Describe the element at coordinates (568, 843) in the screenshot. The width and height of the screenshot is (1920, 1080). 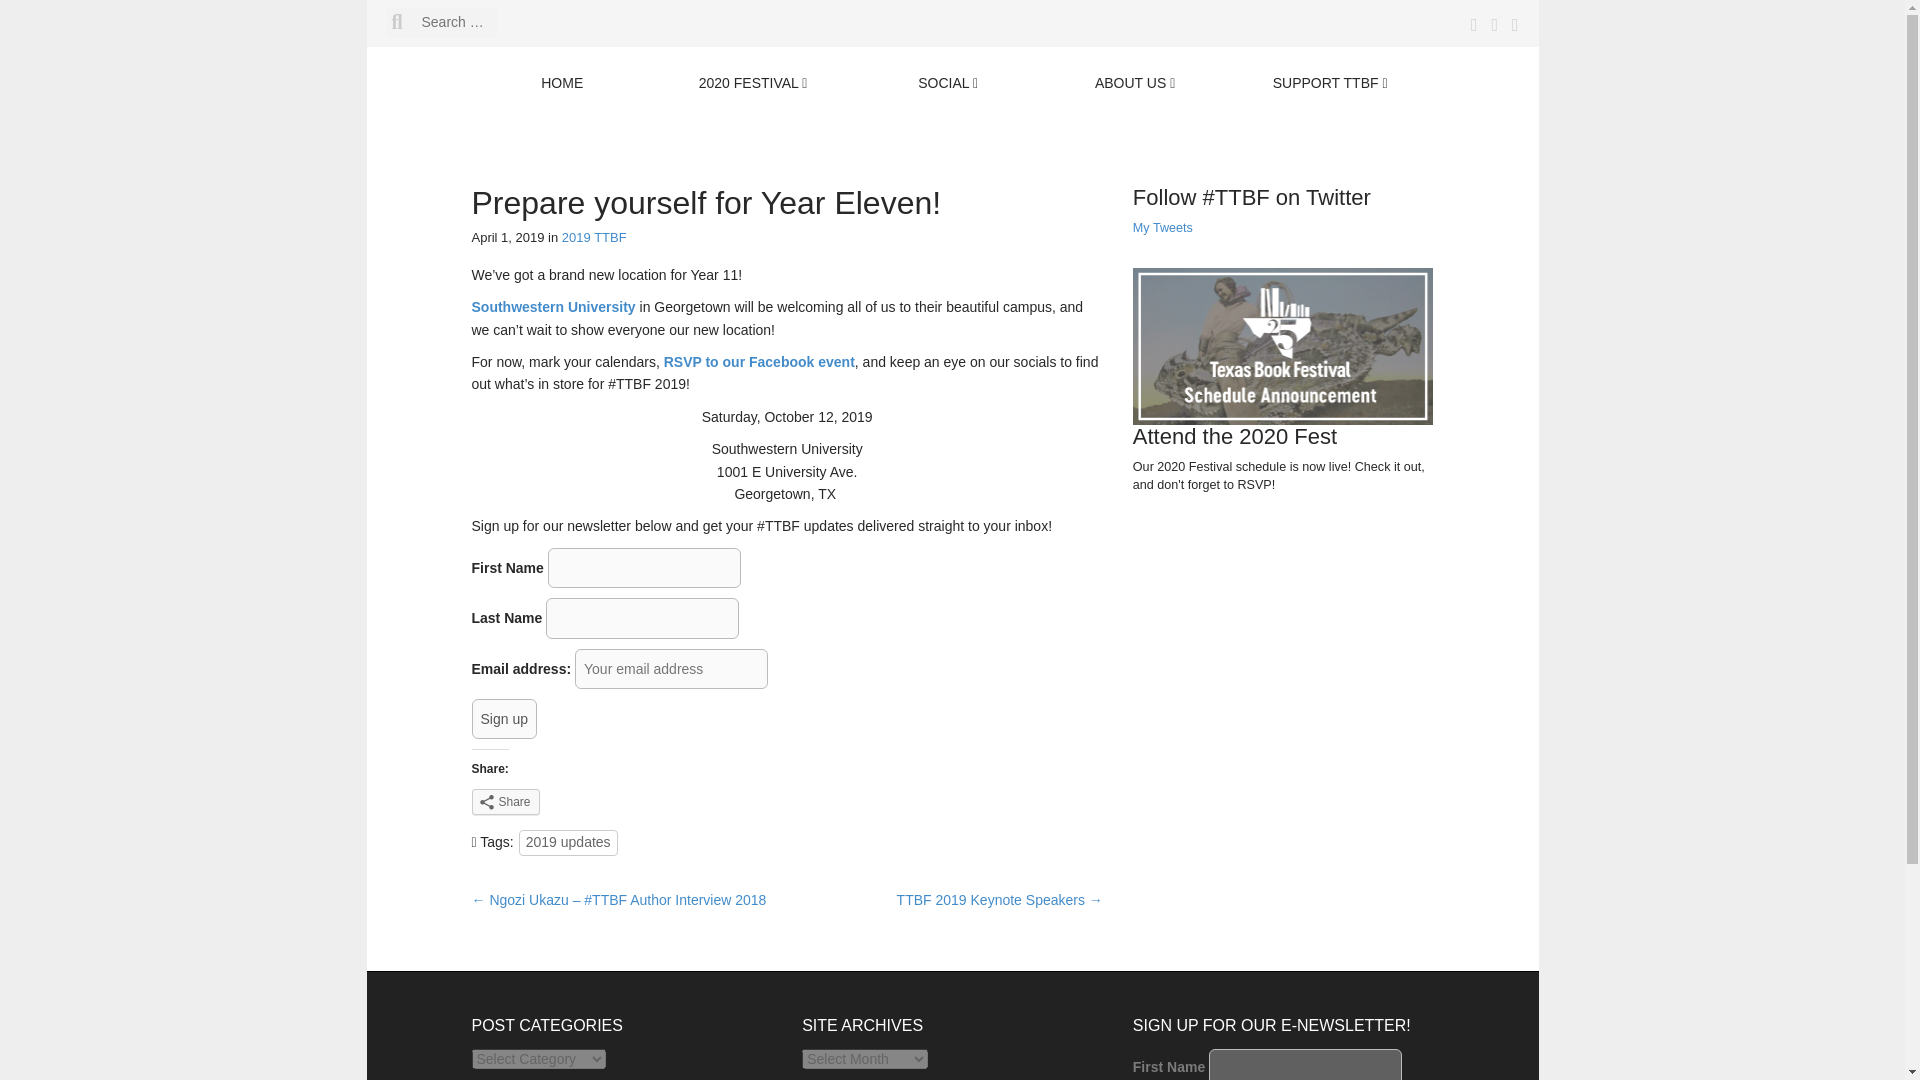
I see `2019 updates` at that location.